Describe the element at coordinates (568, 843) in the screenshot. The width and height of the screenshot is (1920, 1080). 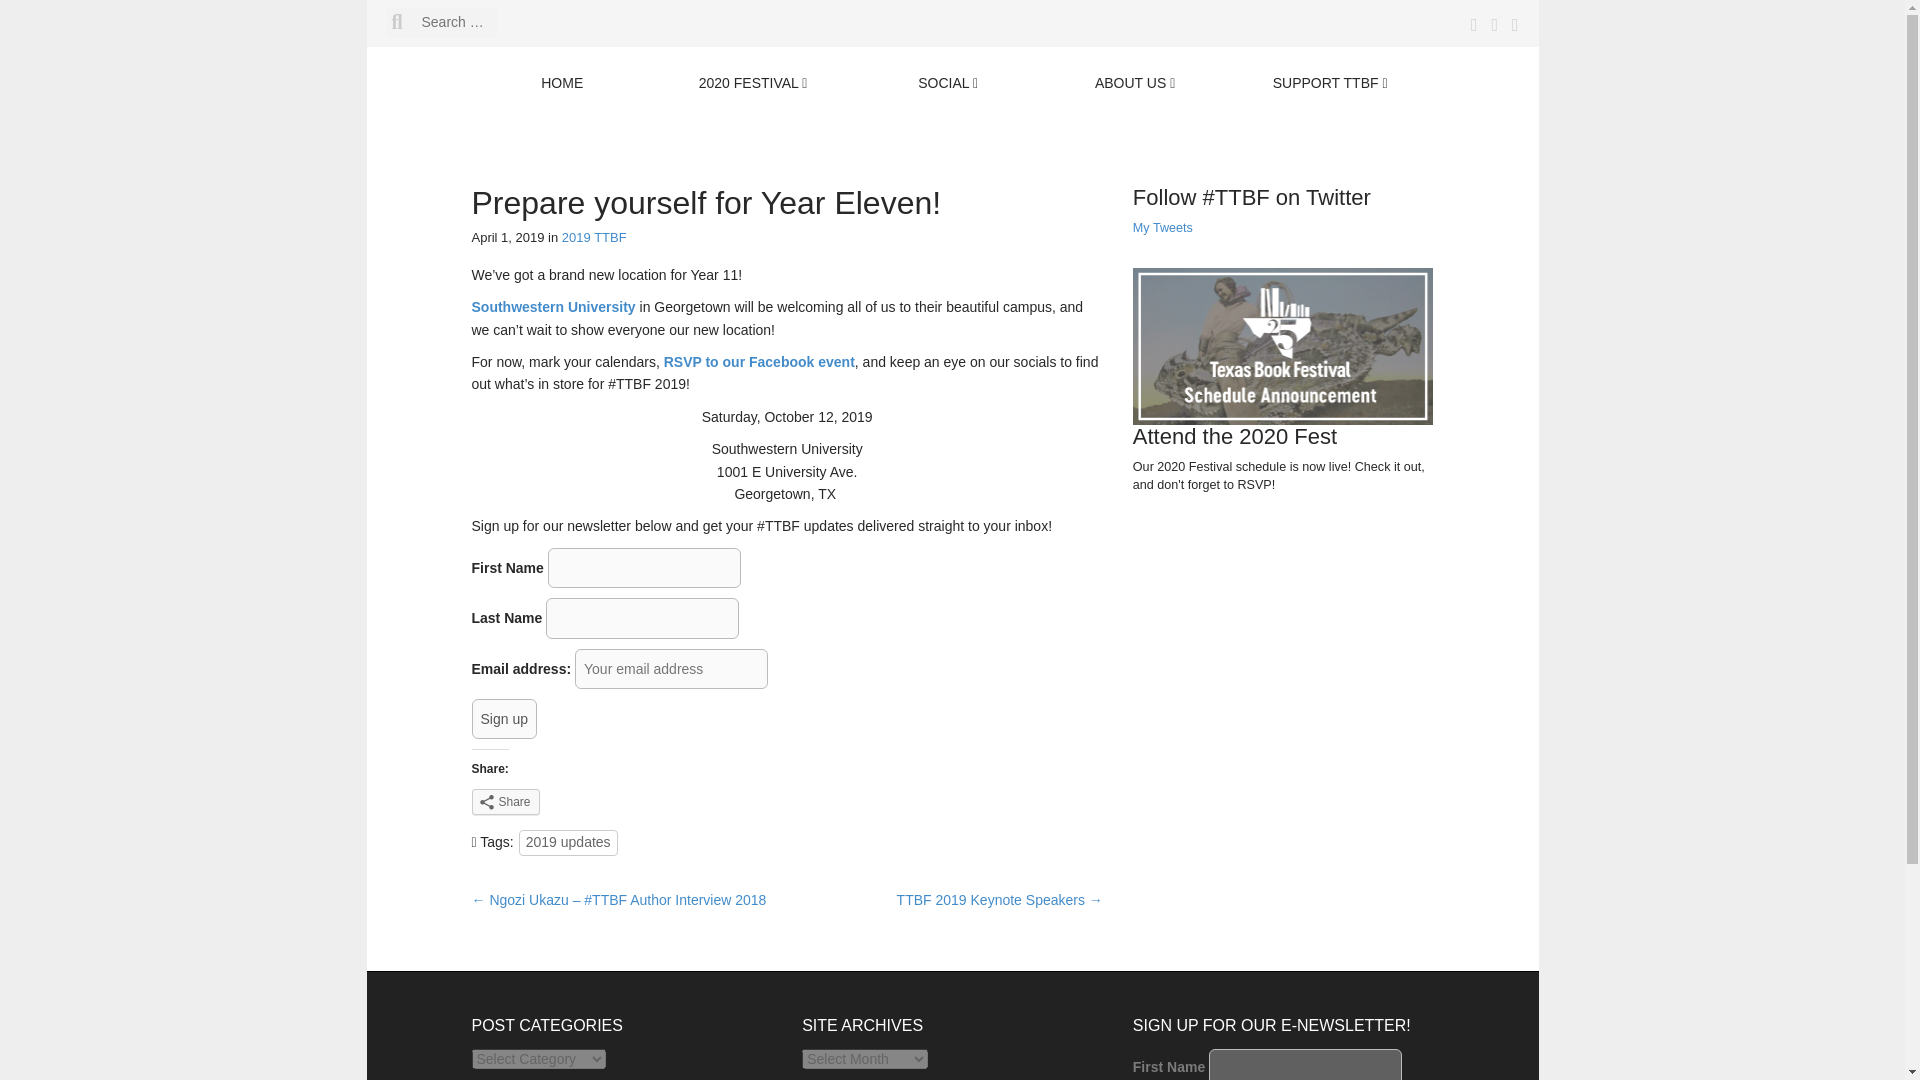
I see `2019 updates` at that location.